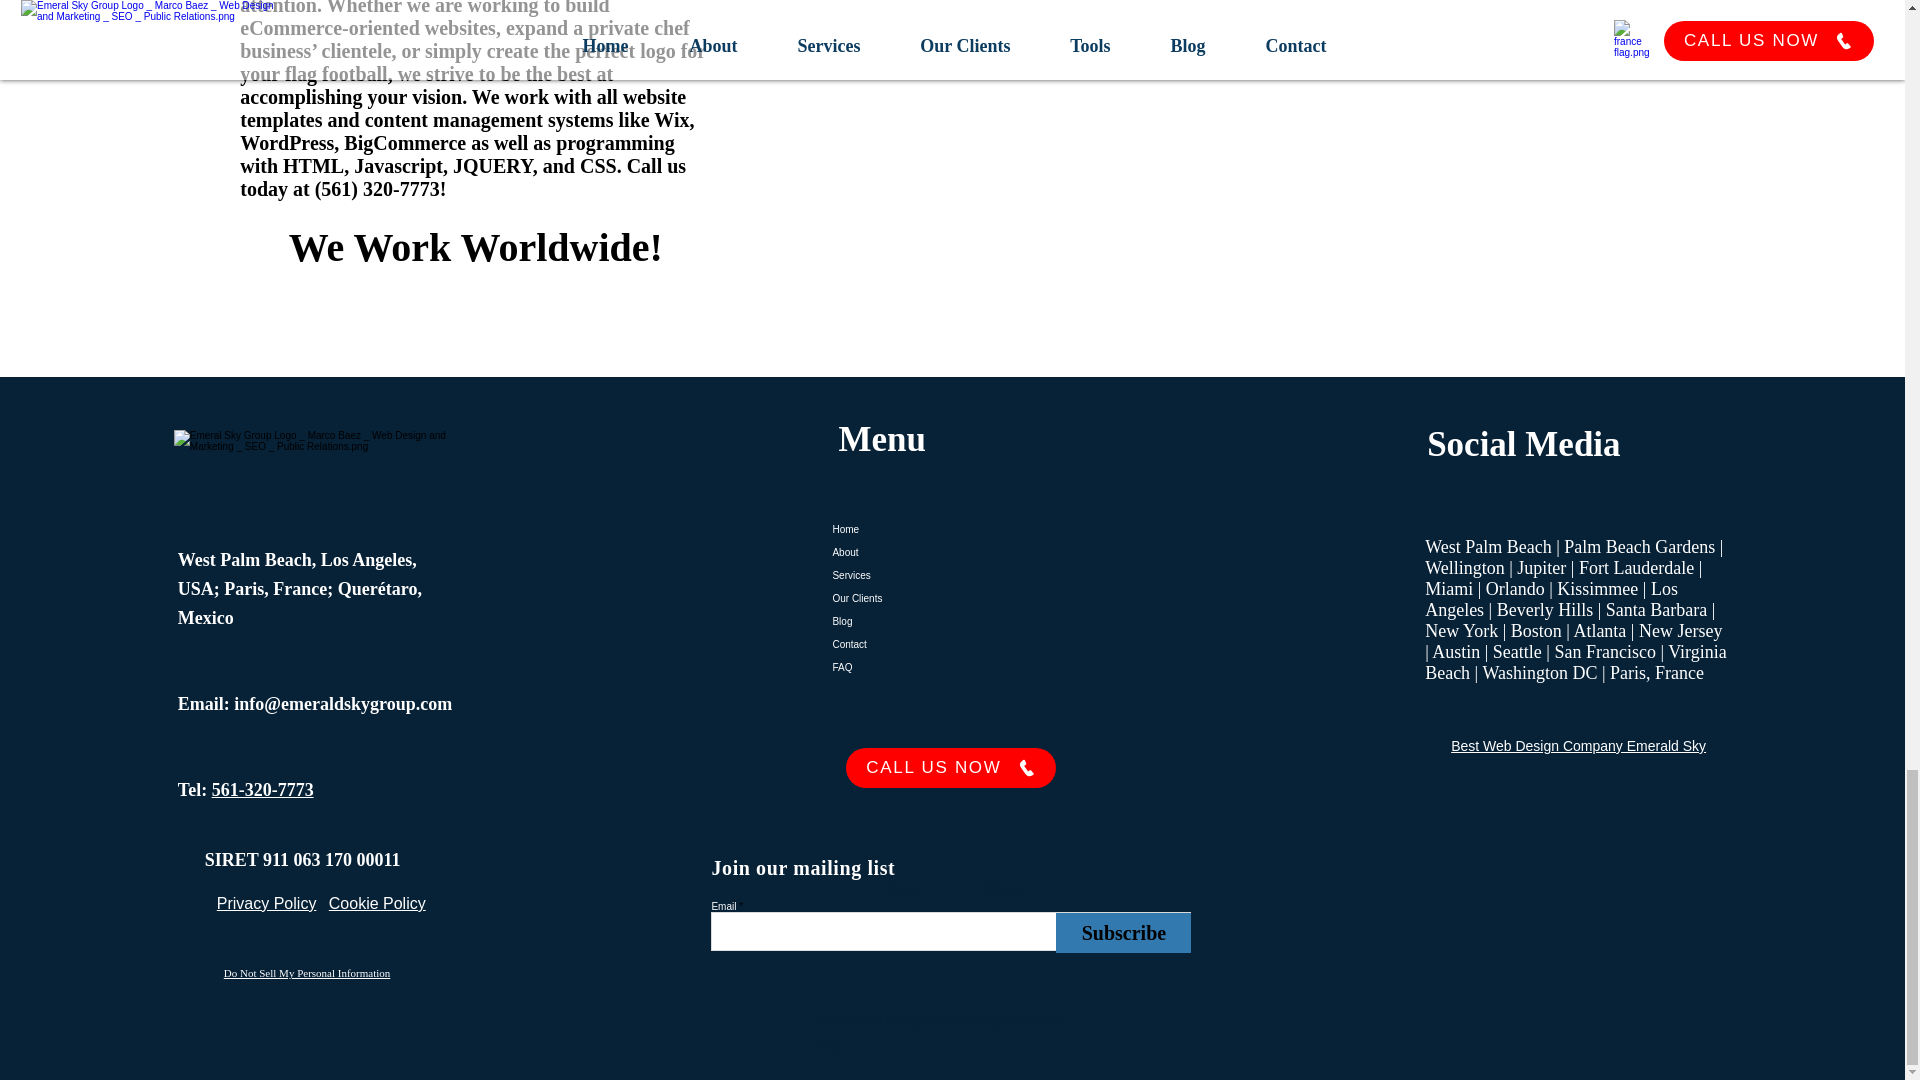 The image size is (1920, 1080). Describe the element at coordinates (951, 667) in the screenshot. I see `FAQ` at that location.